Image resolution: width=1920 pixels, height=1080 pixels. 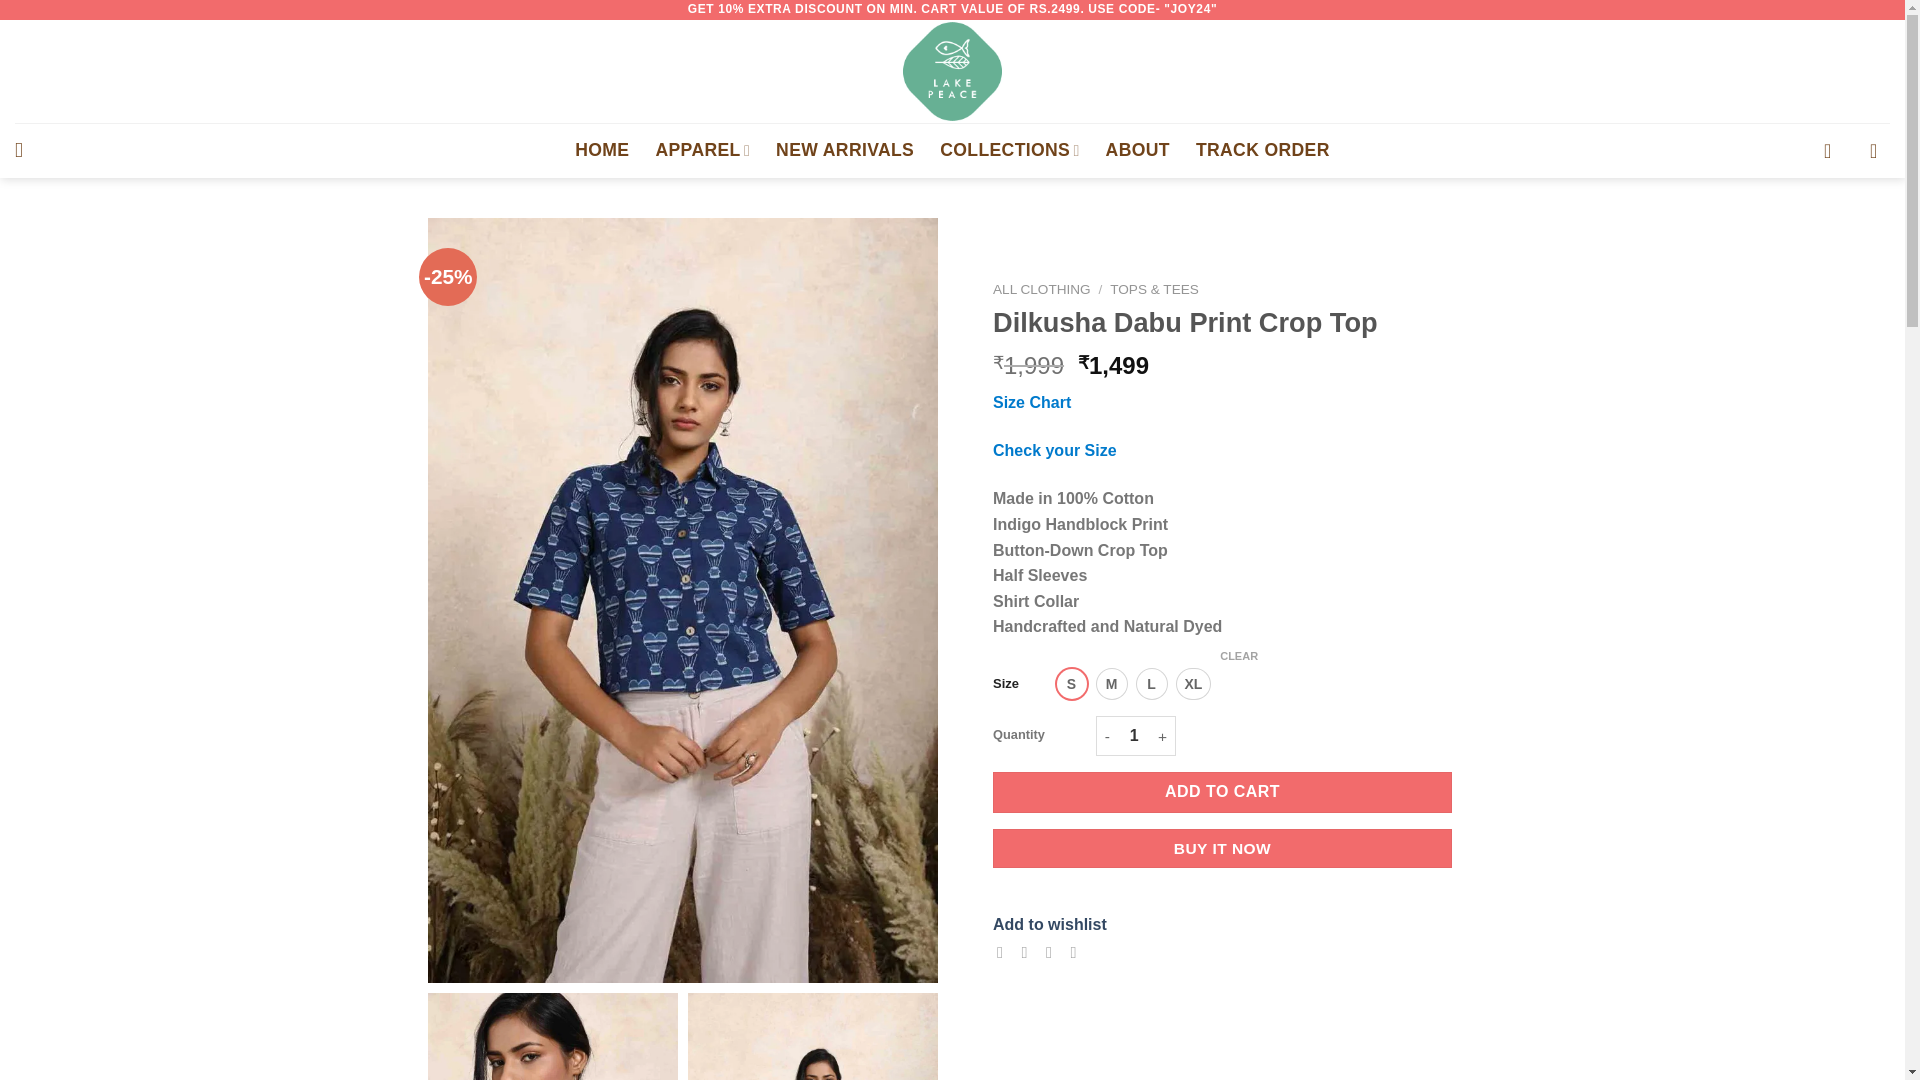 What do you see at coordinates (1134, 736) in the screenshot?
I see `1` at bounding box center [1134, 736].